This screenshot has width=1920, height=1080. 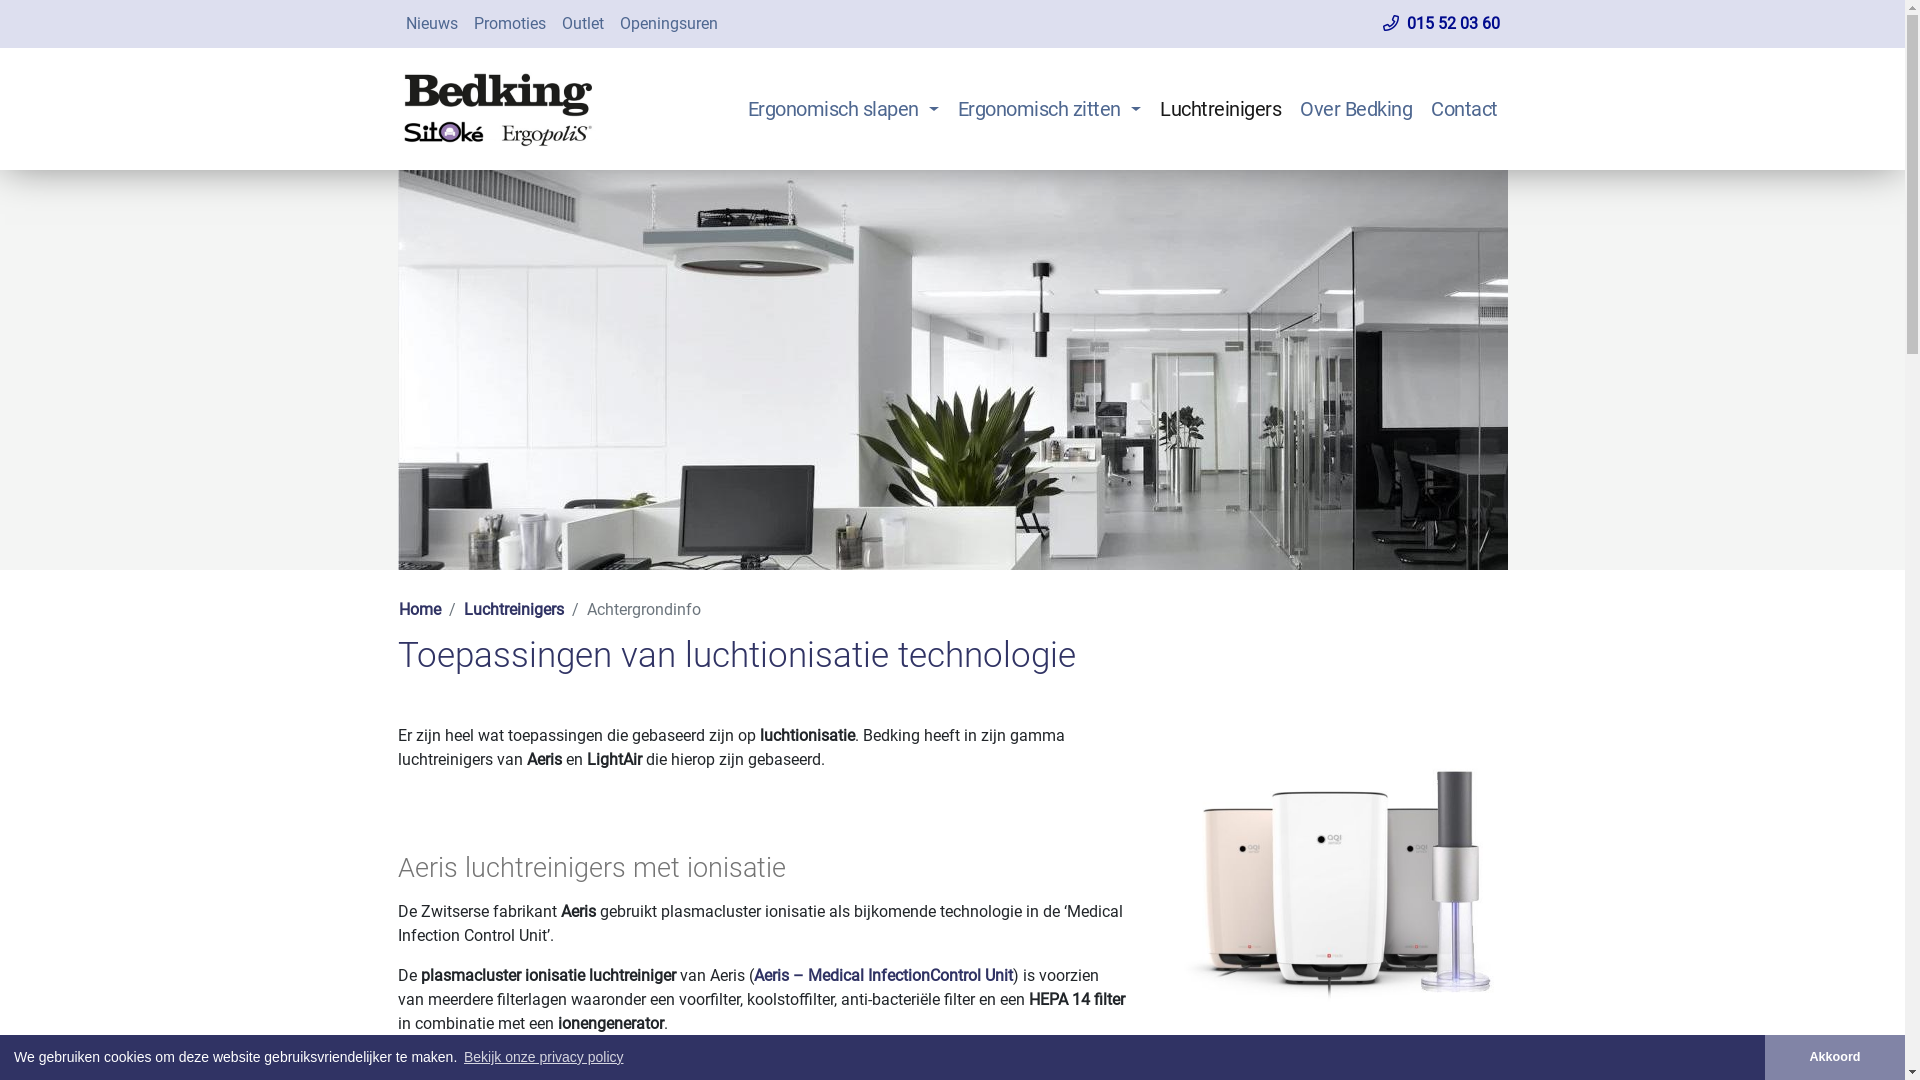 What do you see at coordinates (1356, 108) in the screenshot?
I see `Over Bedking` at bounding box center [1356, 108].